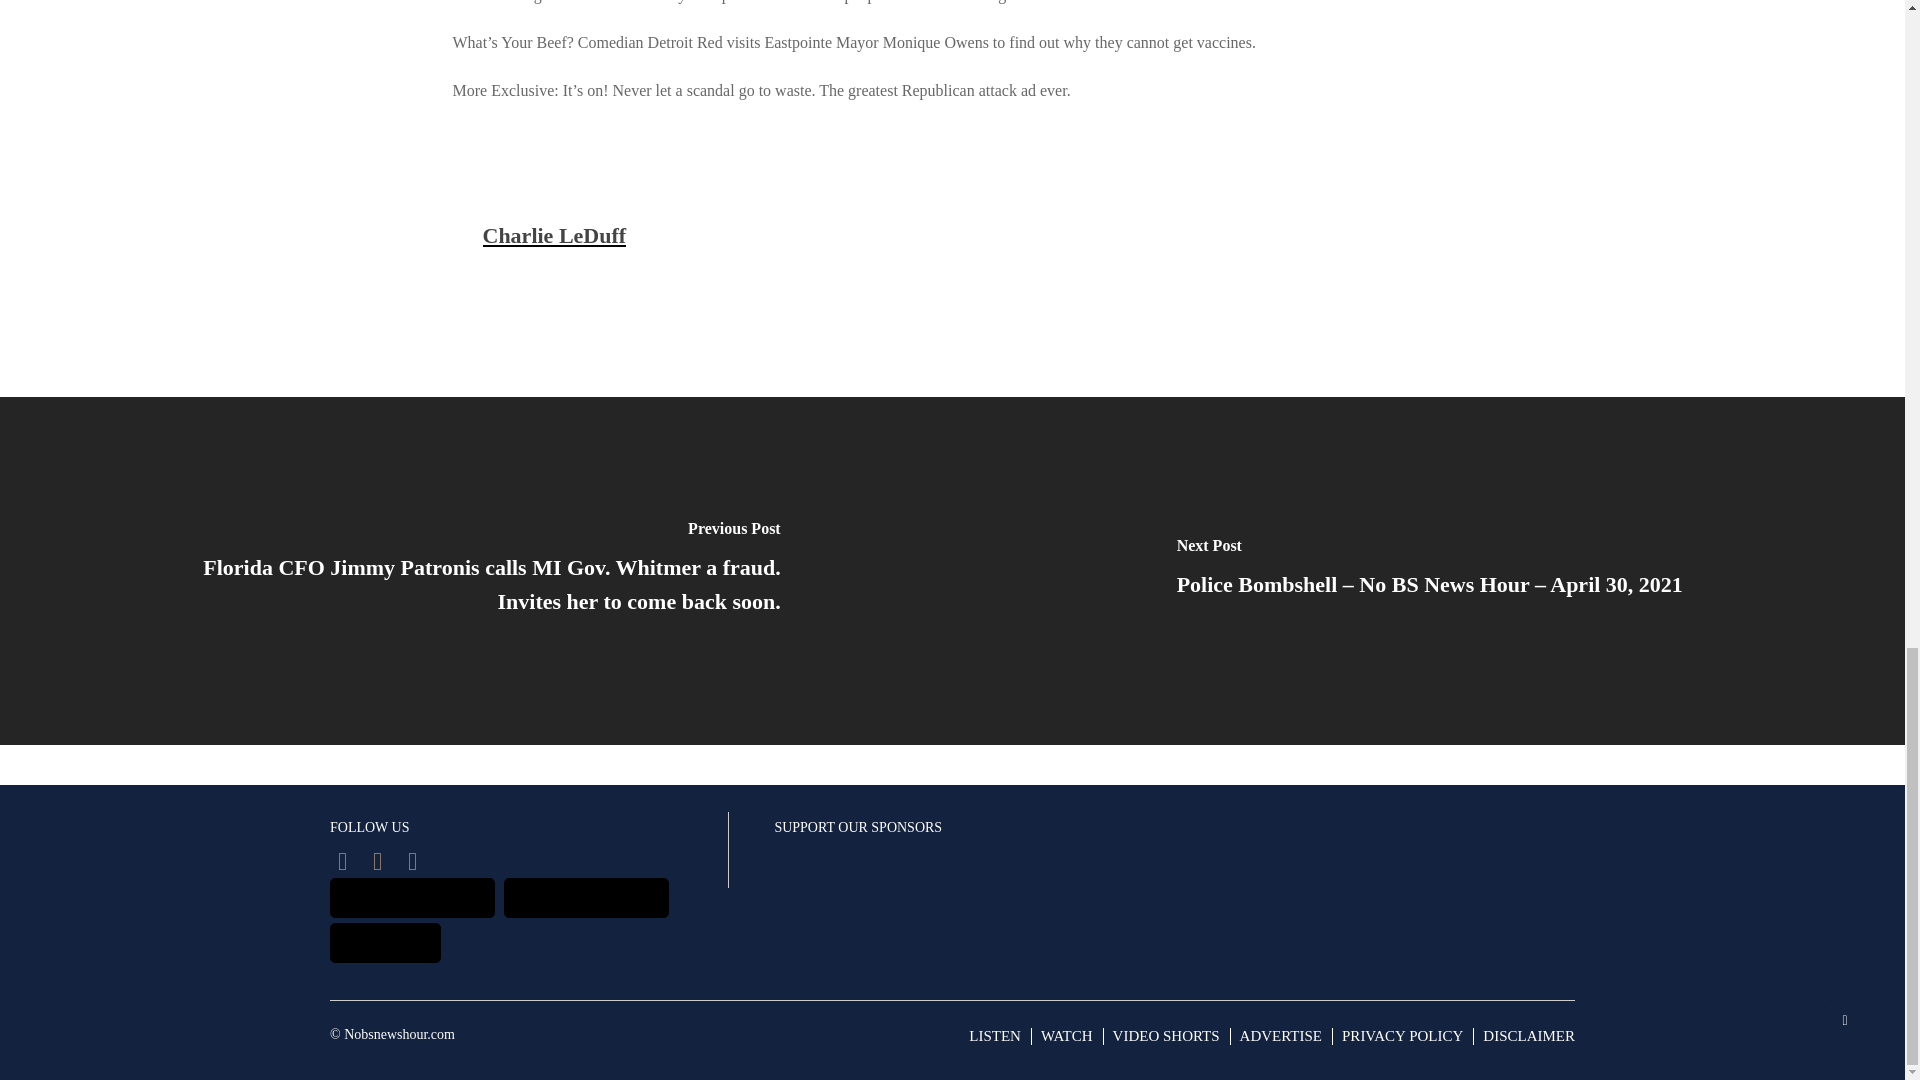  Describe the element at coordinates (1281, 1036) in the screenshot. I see `ADVERTISE` at that location.